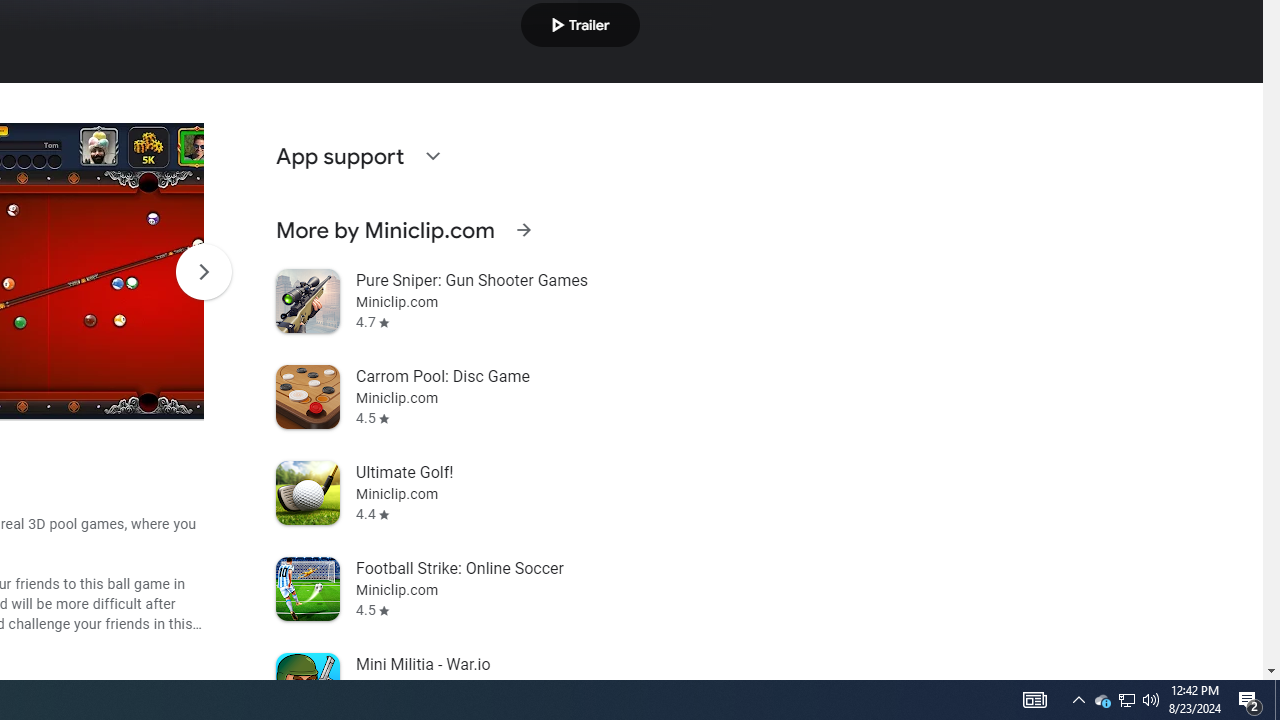  I want to click on See more information on More by Miniclip.com, so click(523, 230).